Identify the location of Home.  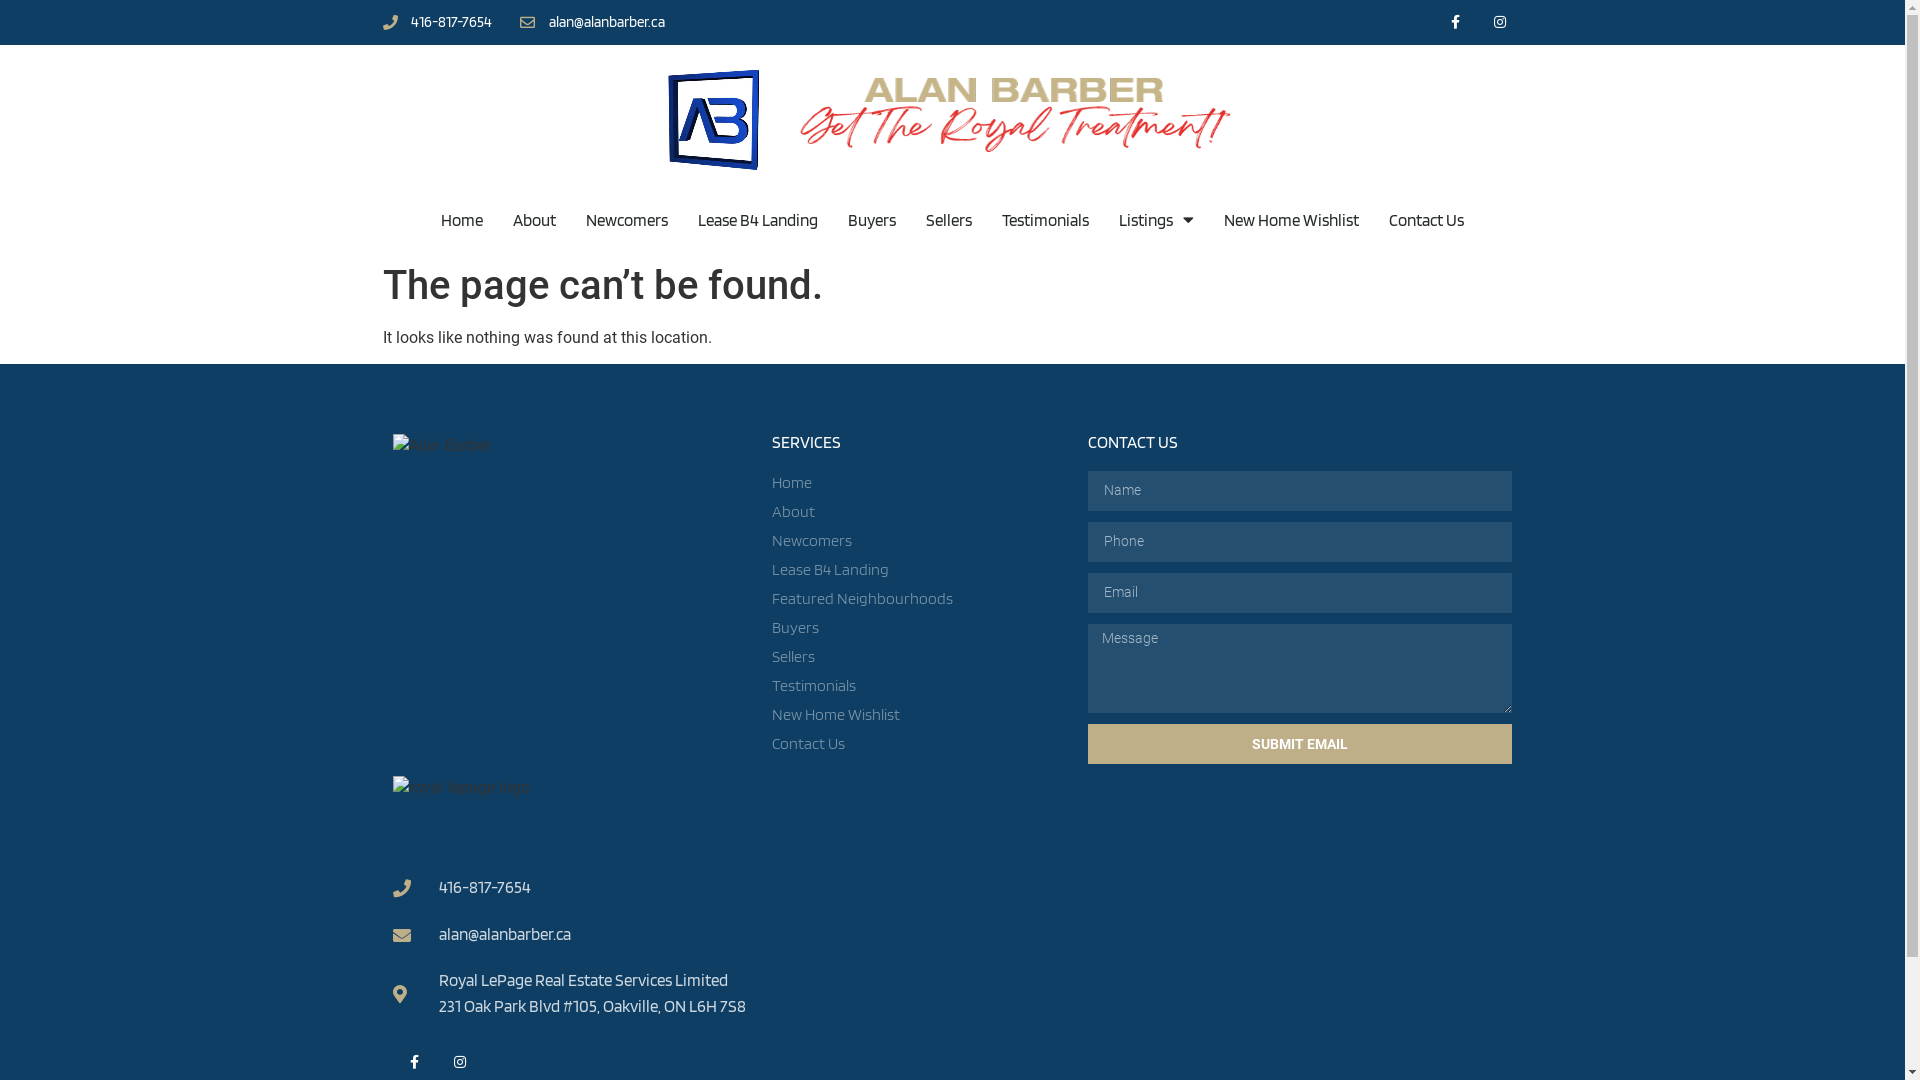
(920, 483).